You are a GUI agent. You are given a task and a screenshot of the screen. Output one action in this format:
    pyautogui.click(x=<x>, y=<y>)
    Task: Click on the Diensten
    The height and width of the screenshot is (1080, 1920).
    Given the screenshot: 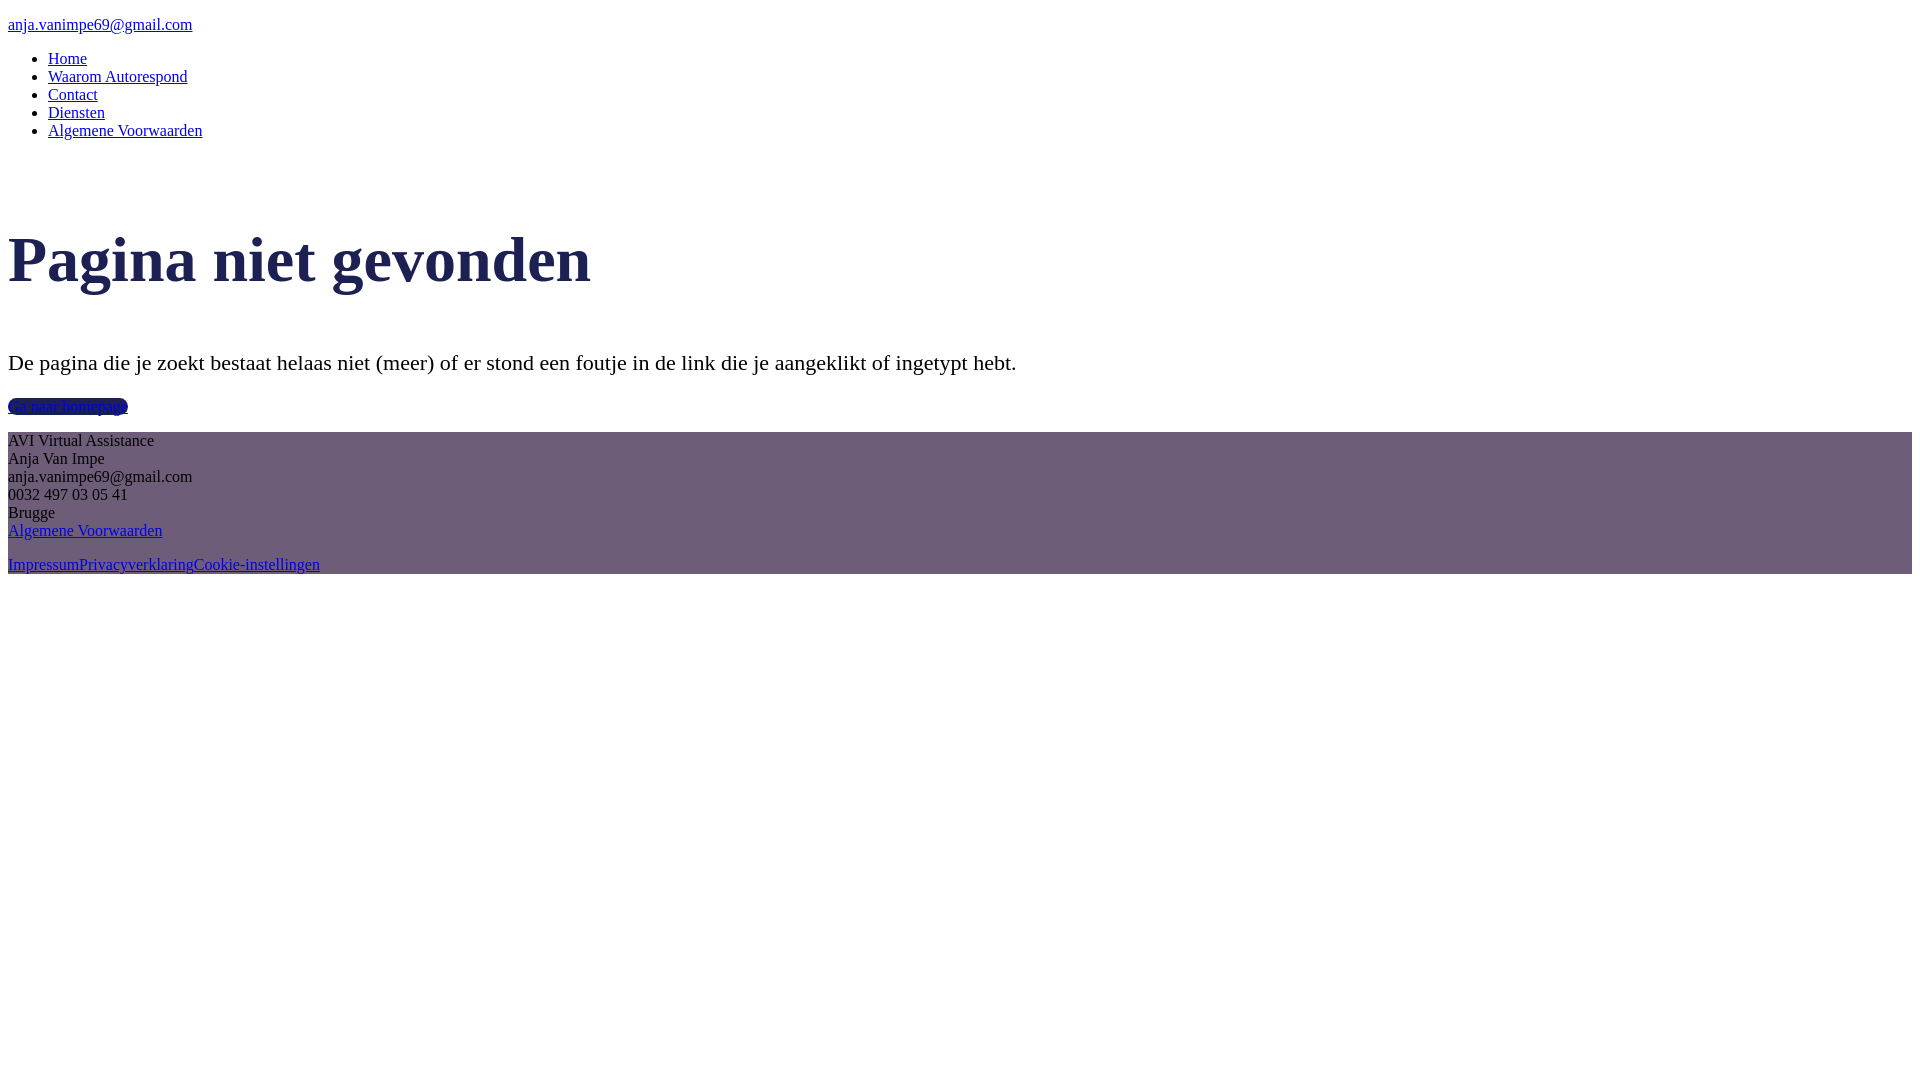 What is the action you would take?
    pyautogui.click(x=76, y=112)
    